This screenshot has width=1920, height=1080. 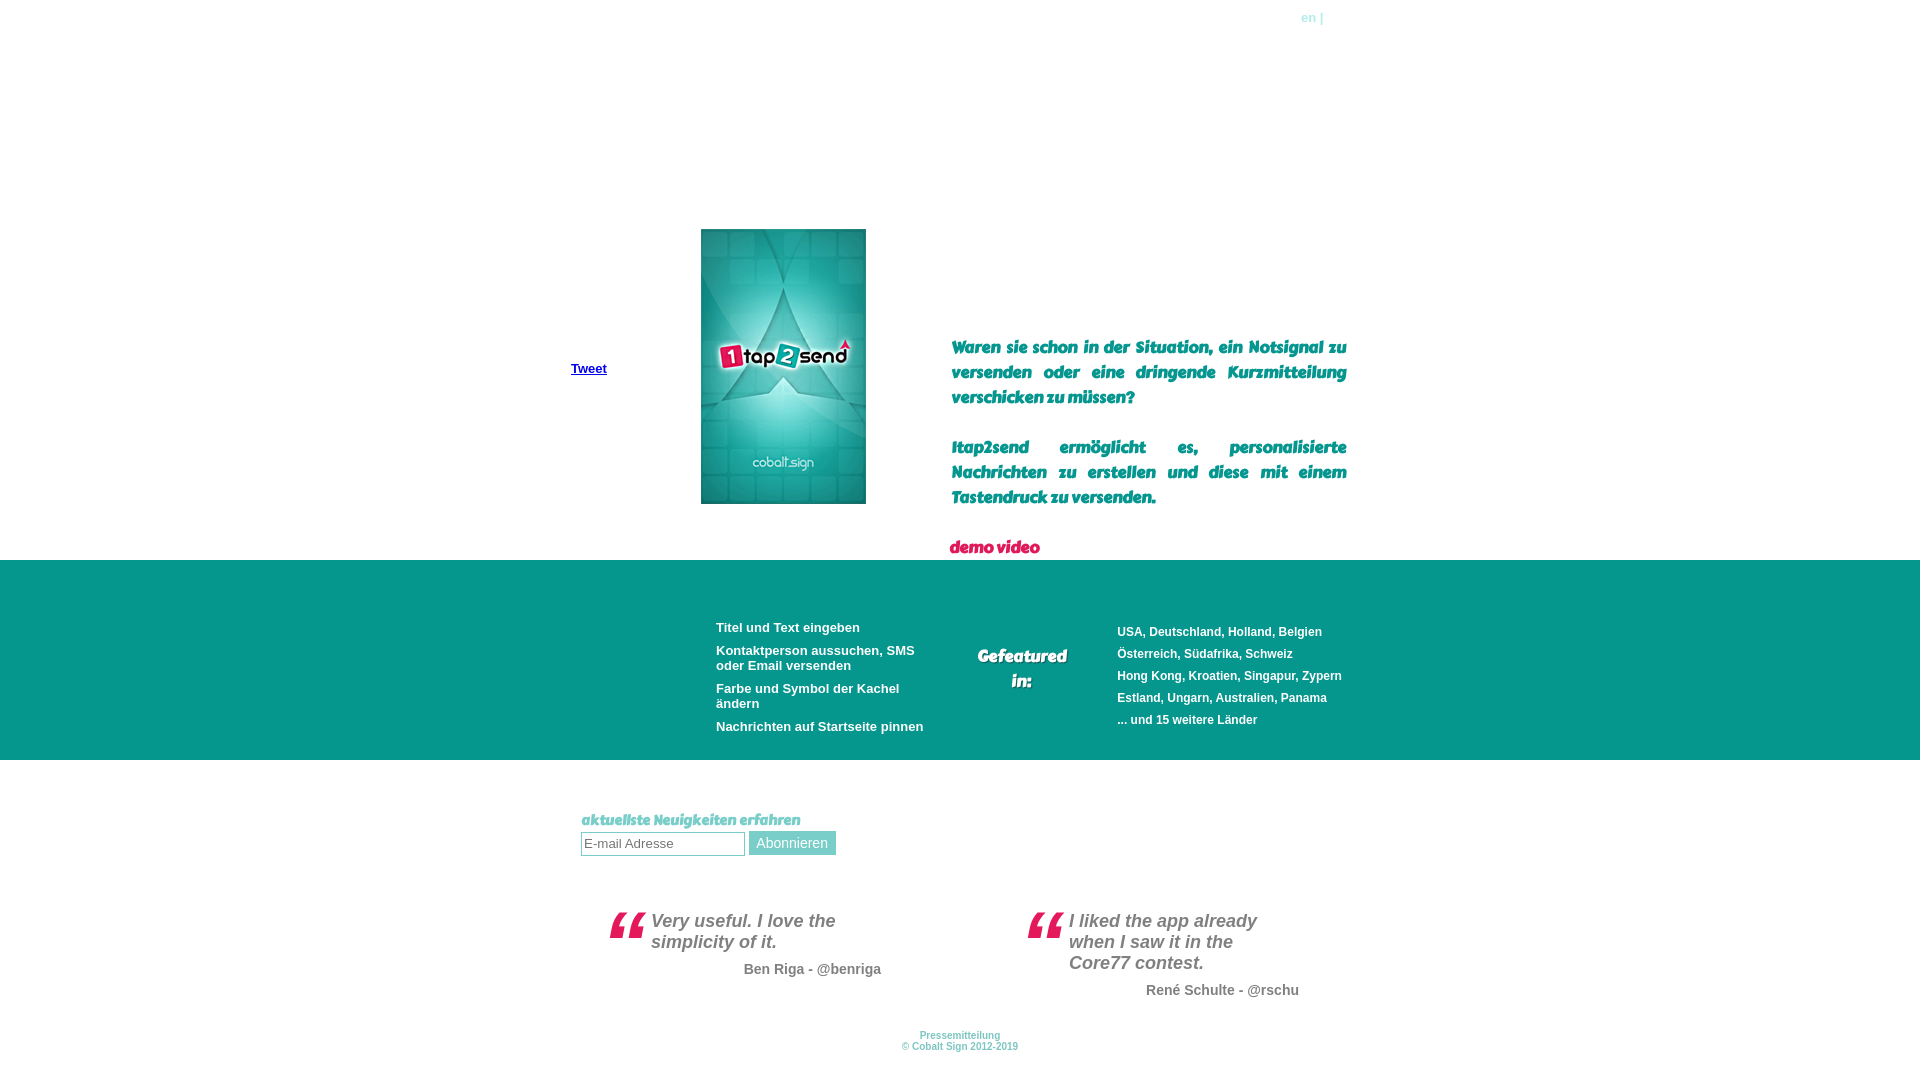 What do you see at coordinates (849, 969) in the screenshot?
I see `@benriga` at bounding box center [849, 969].